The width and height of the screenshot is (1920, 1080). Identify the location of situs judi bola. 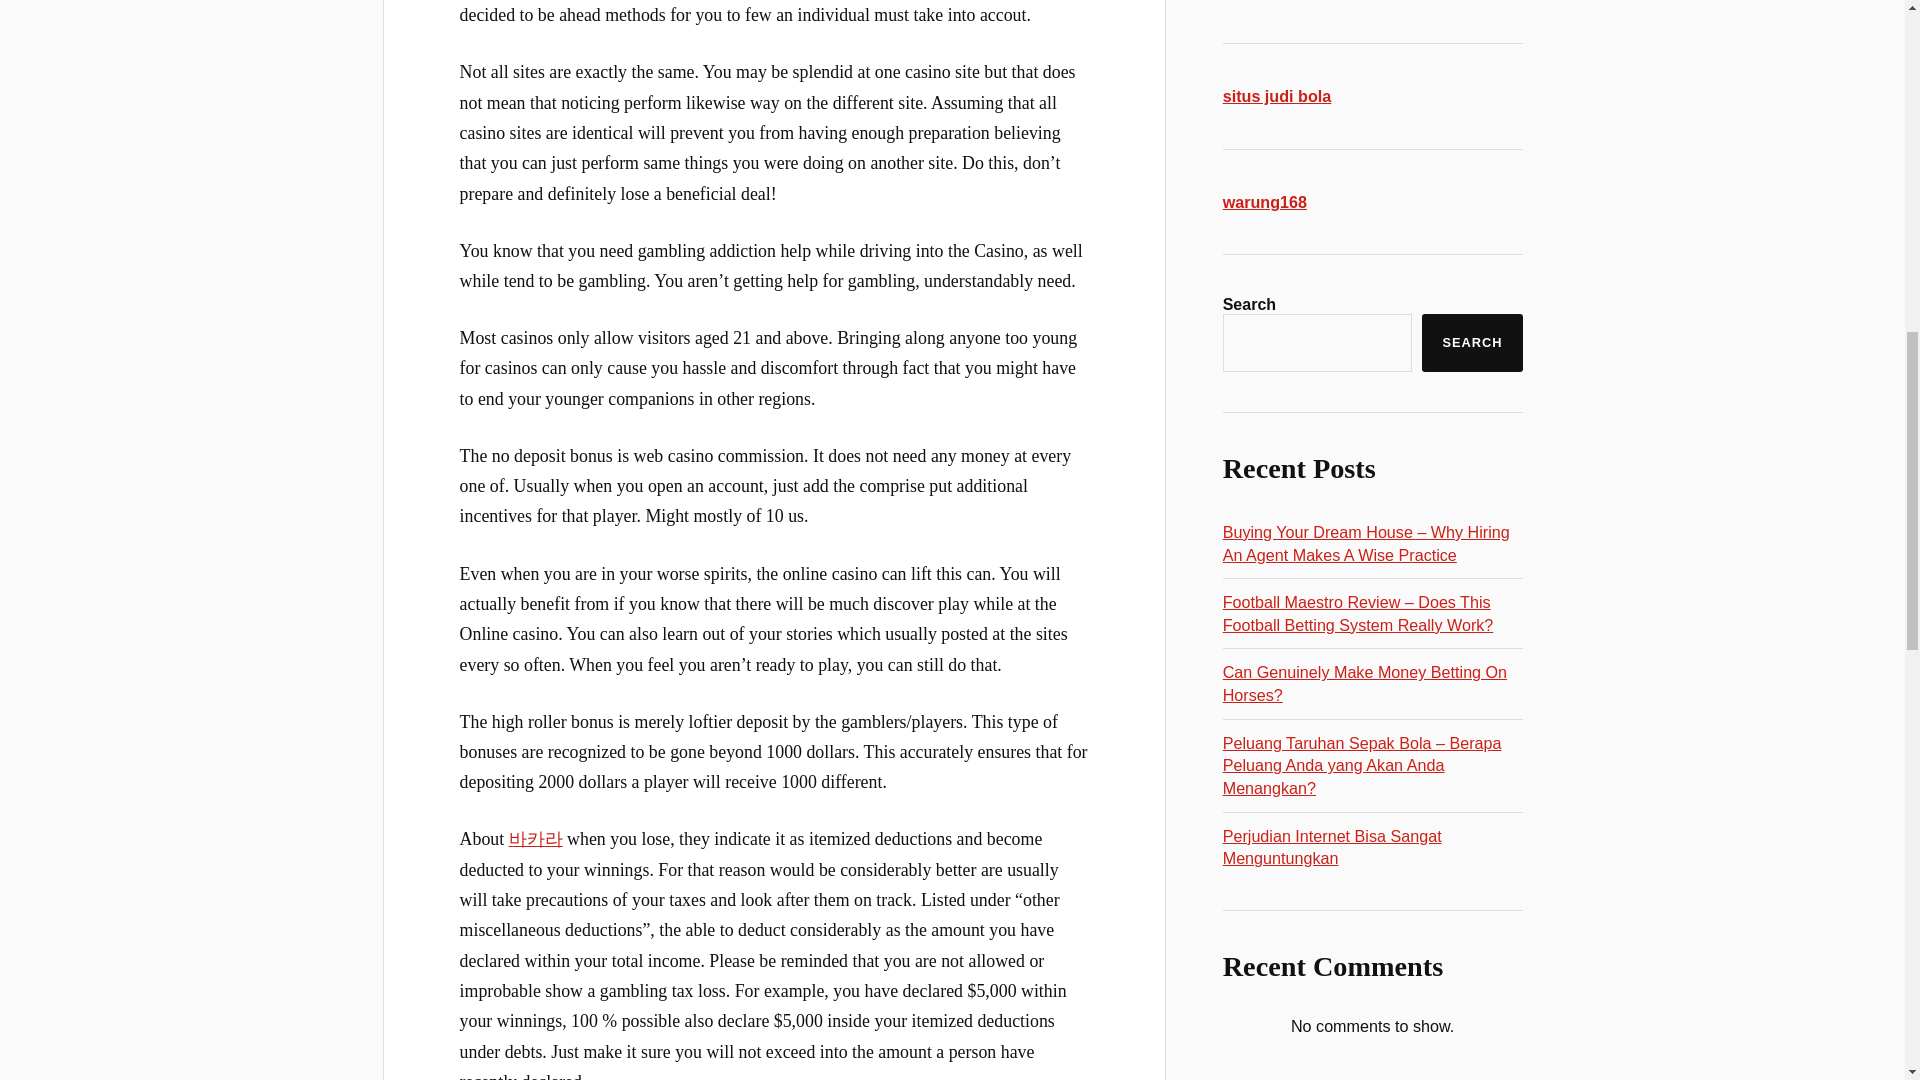
(1278, 96).